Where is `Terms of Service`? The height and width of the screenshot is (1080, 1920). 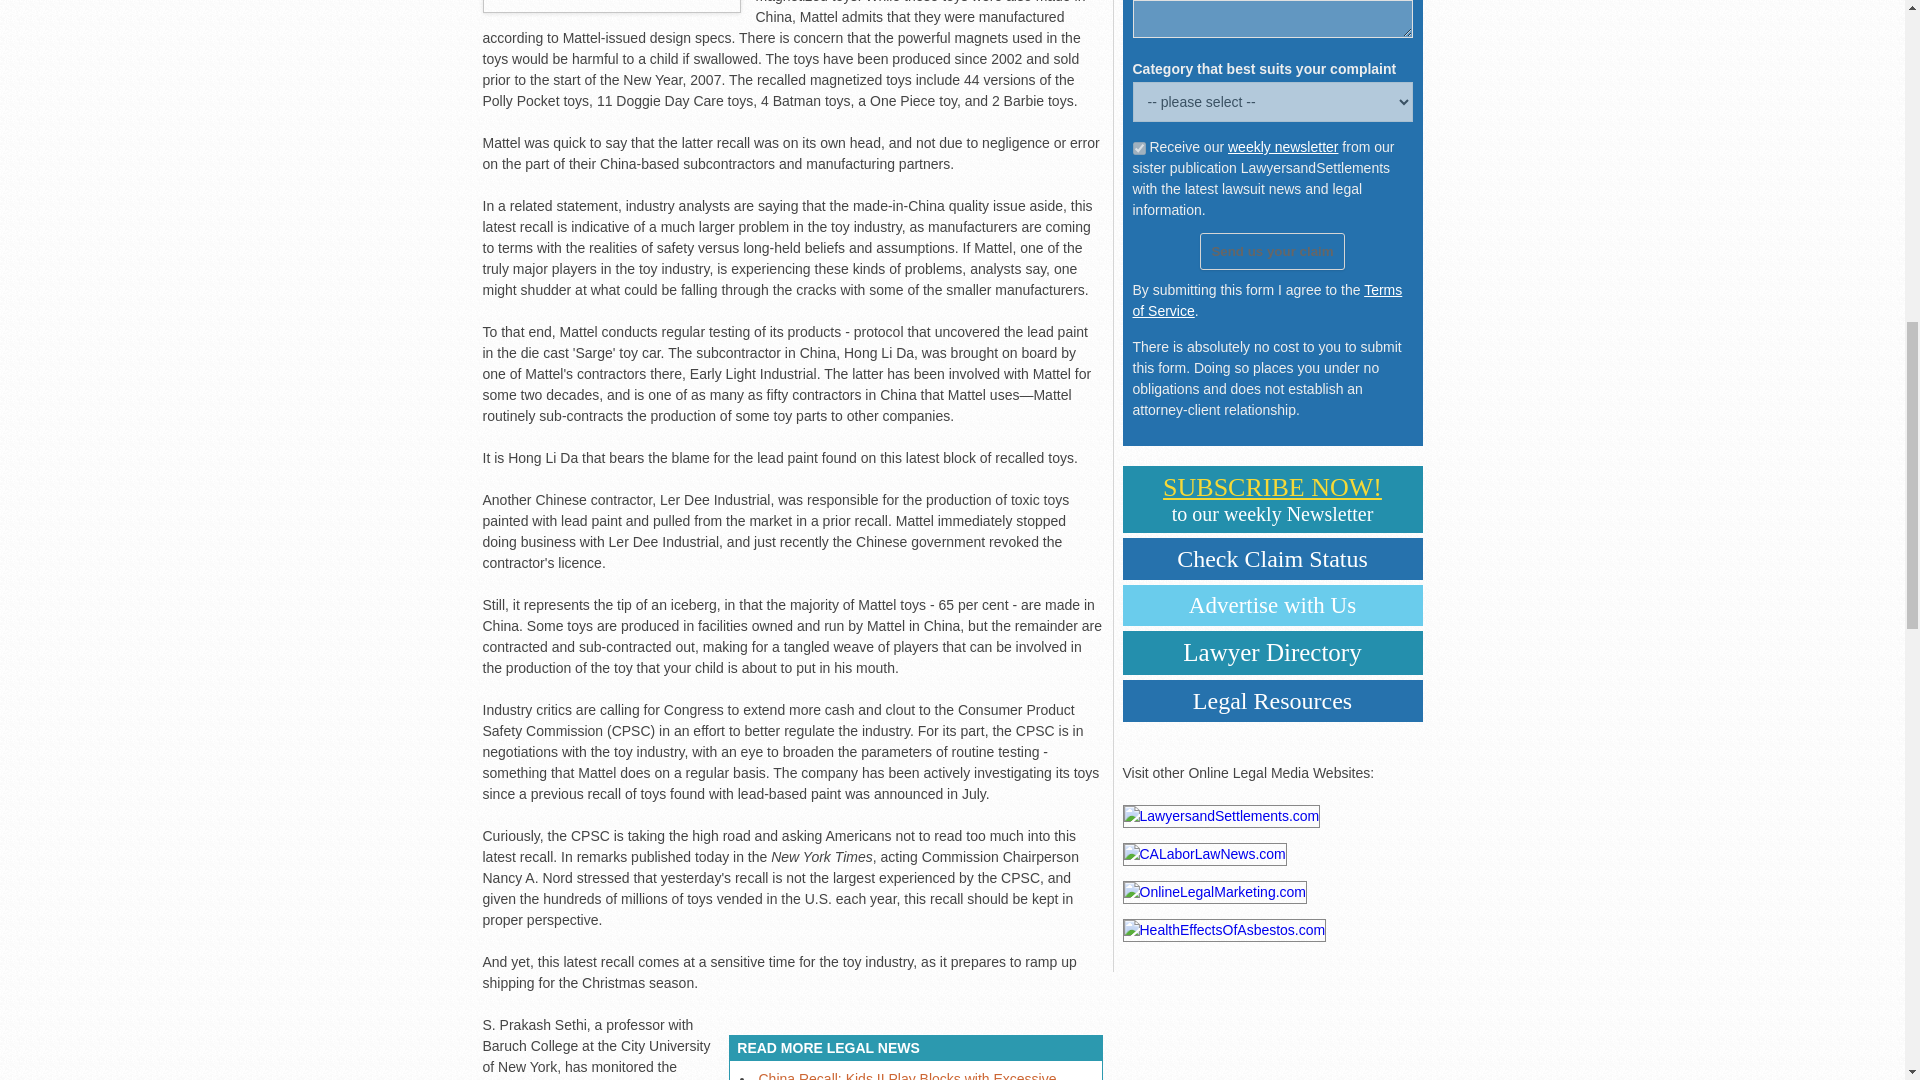
Terms of Service is located at coordinates (1266, 300).